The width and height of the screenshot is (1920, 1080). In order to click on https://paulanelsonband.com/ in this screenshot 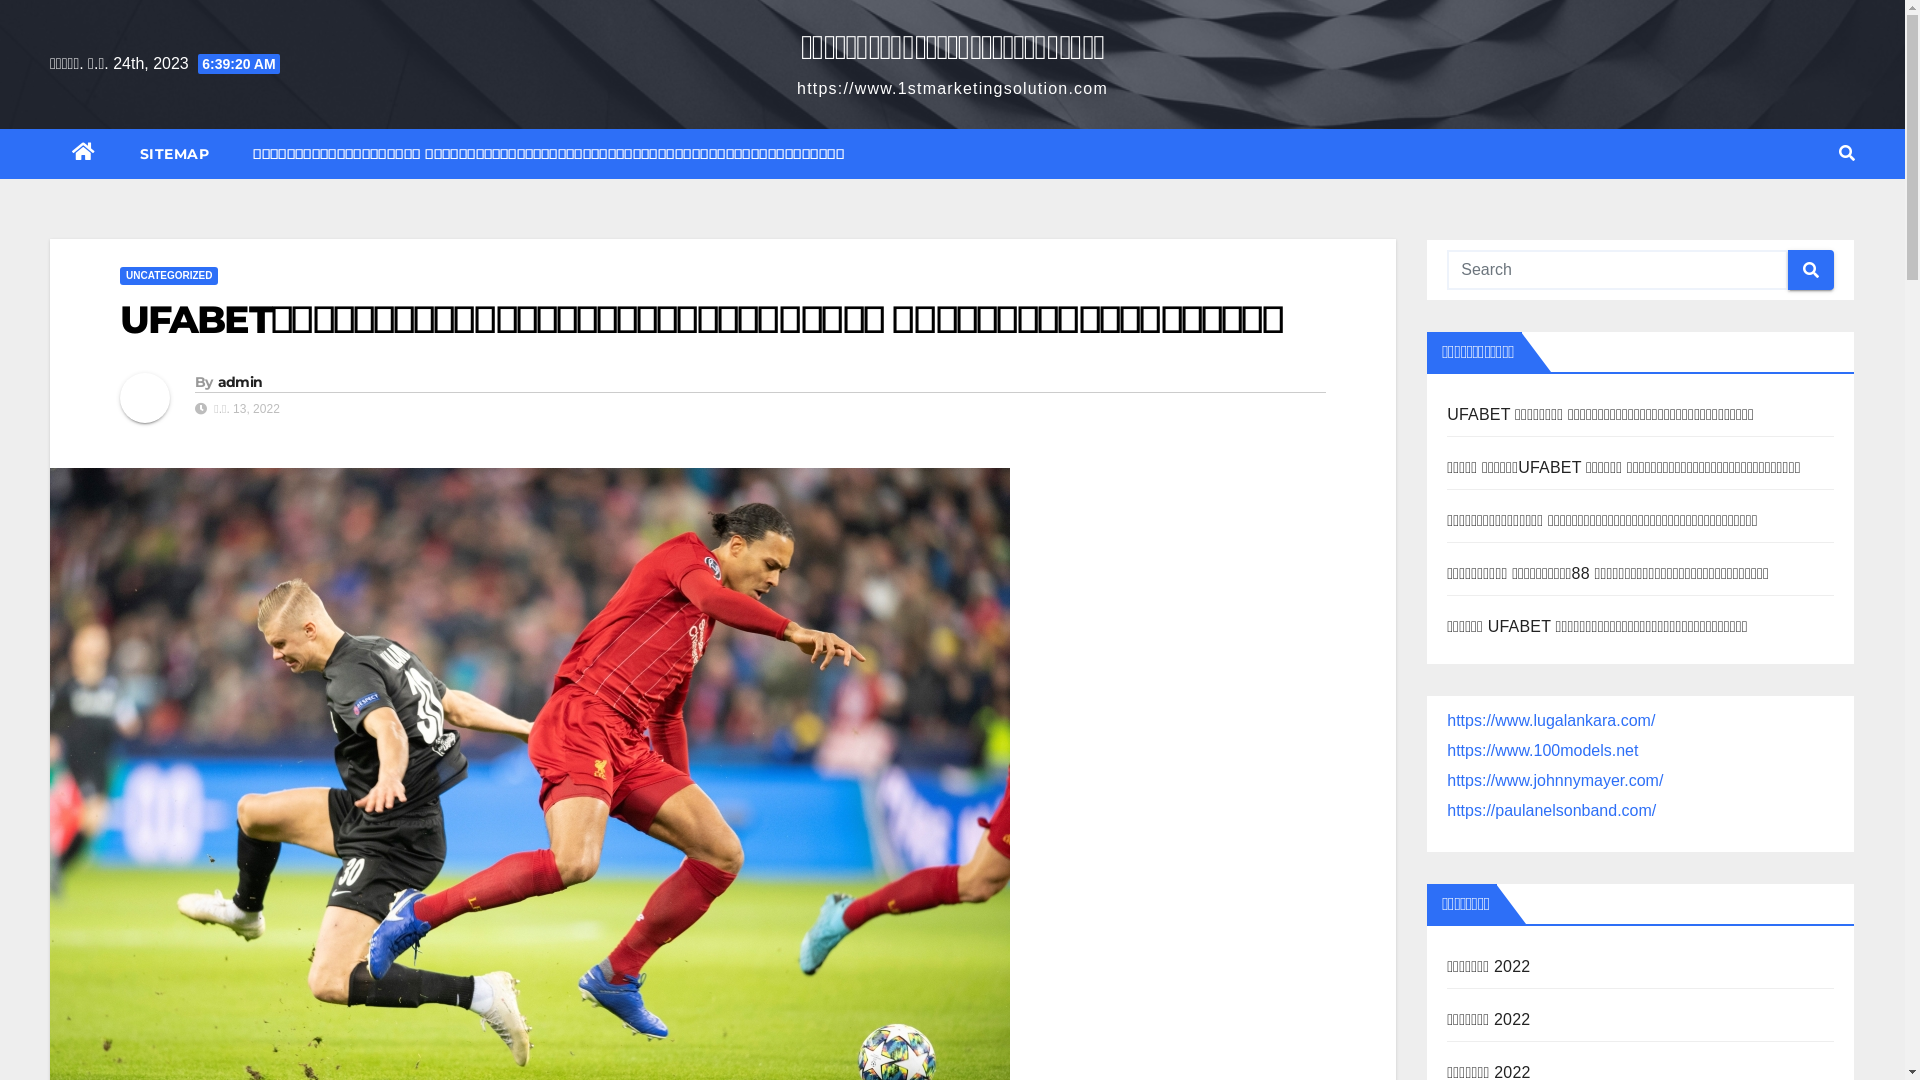, I will do `click(1552, 810)`.